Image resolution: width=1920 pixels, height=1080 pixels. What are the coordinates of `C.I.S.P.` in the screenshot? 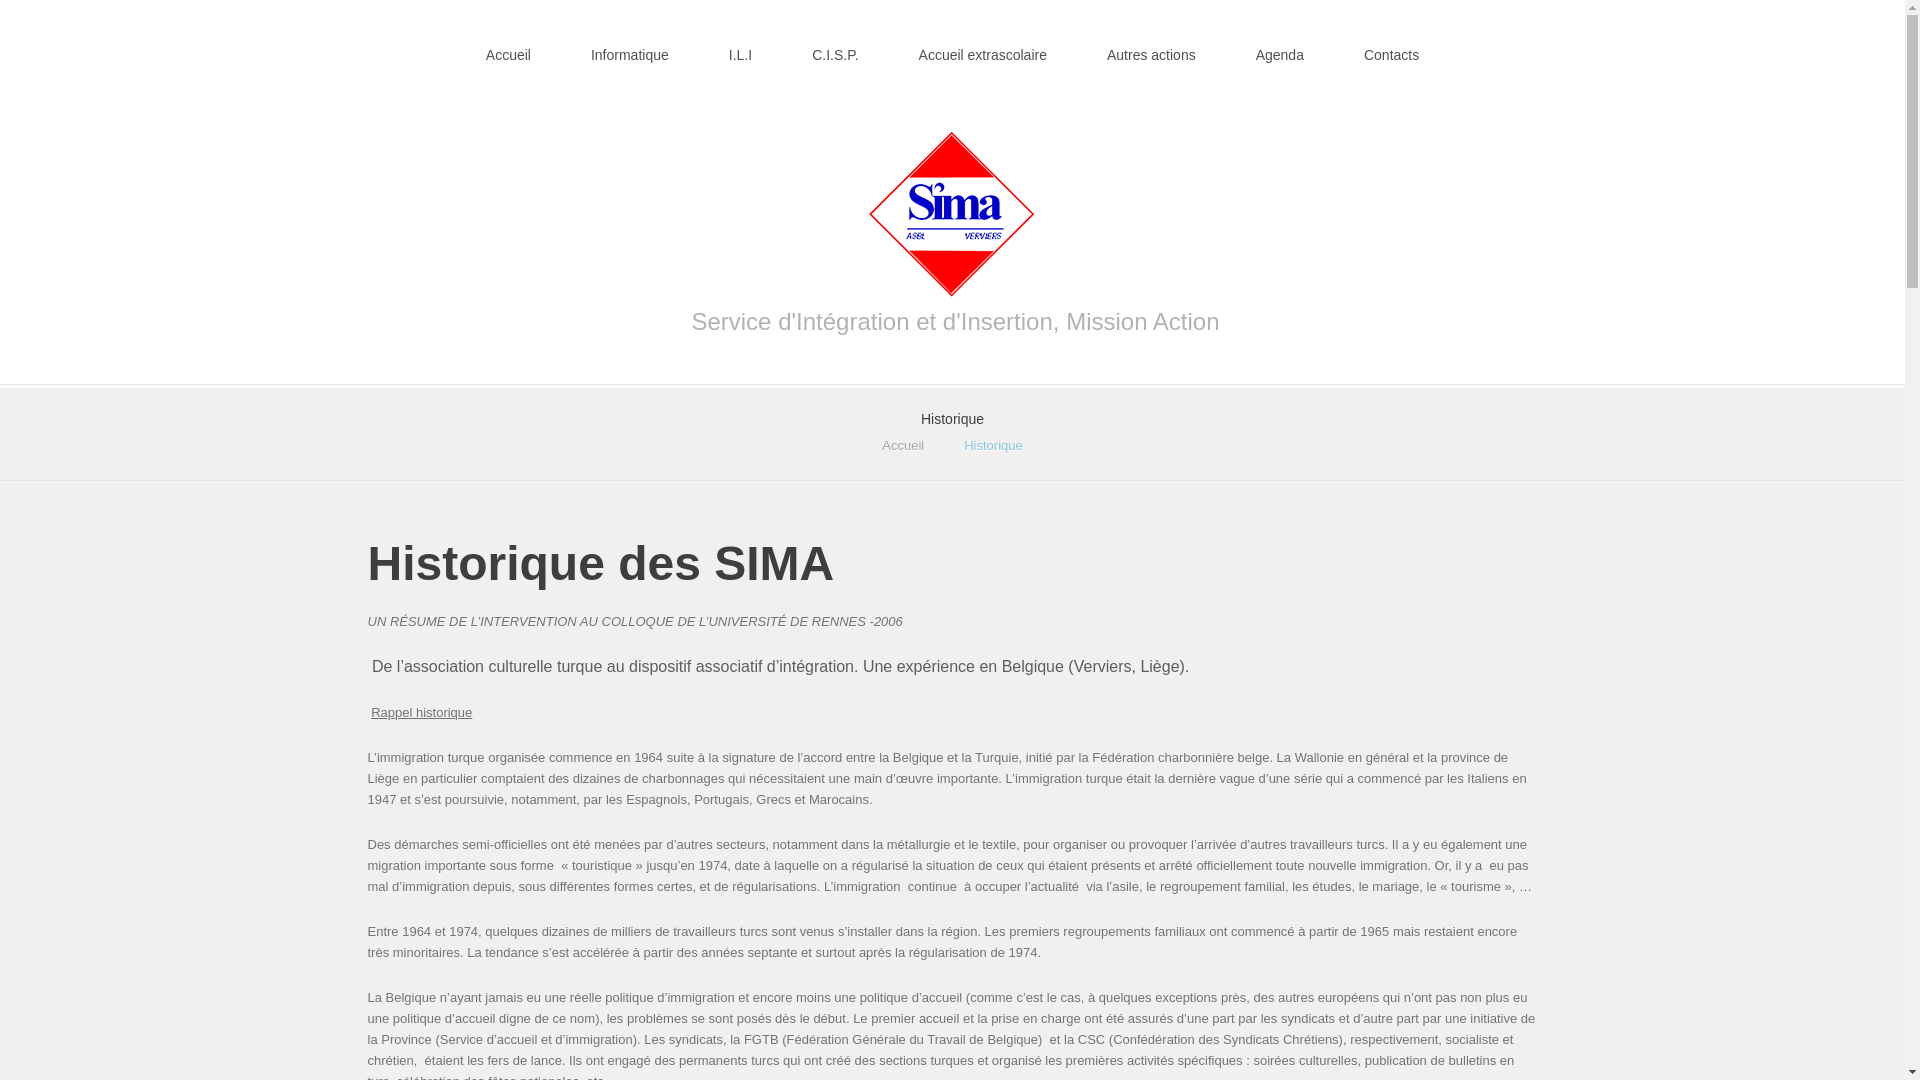 It's located at (835, 43).